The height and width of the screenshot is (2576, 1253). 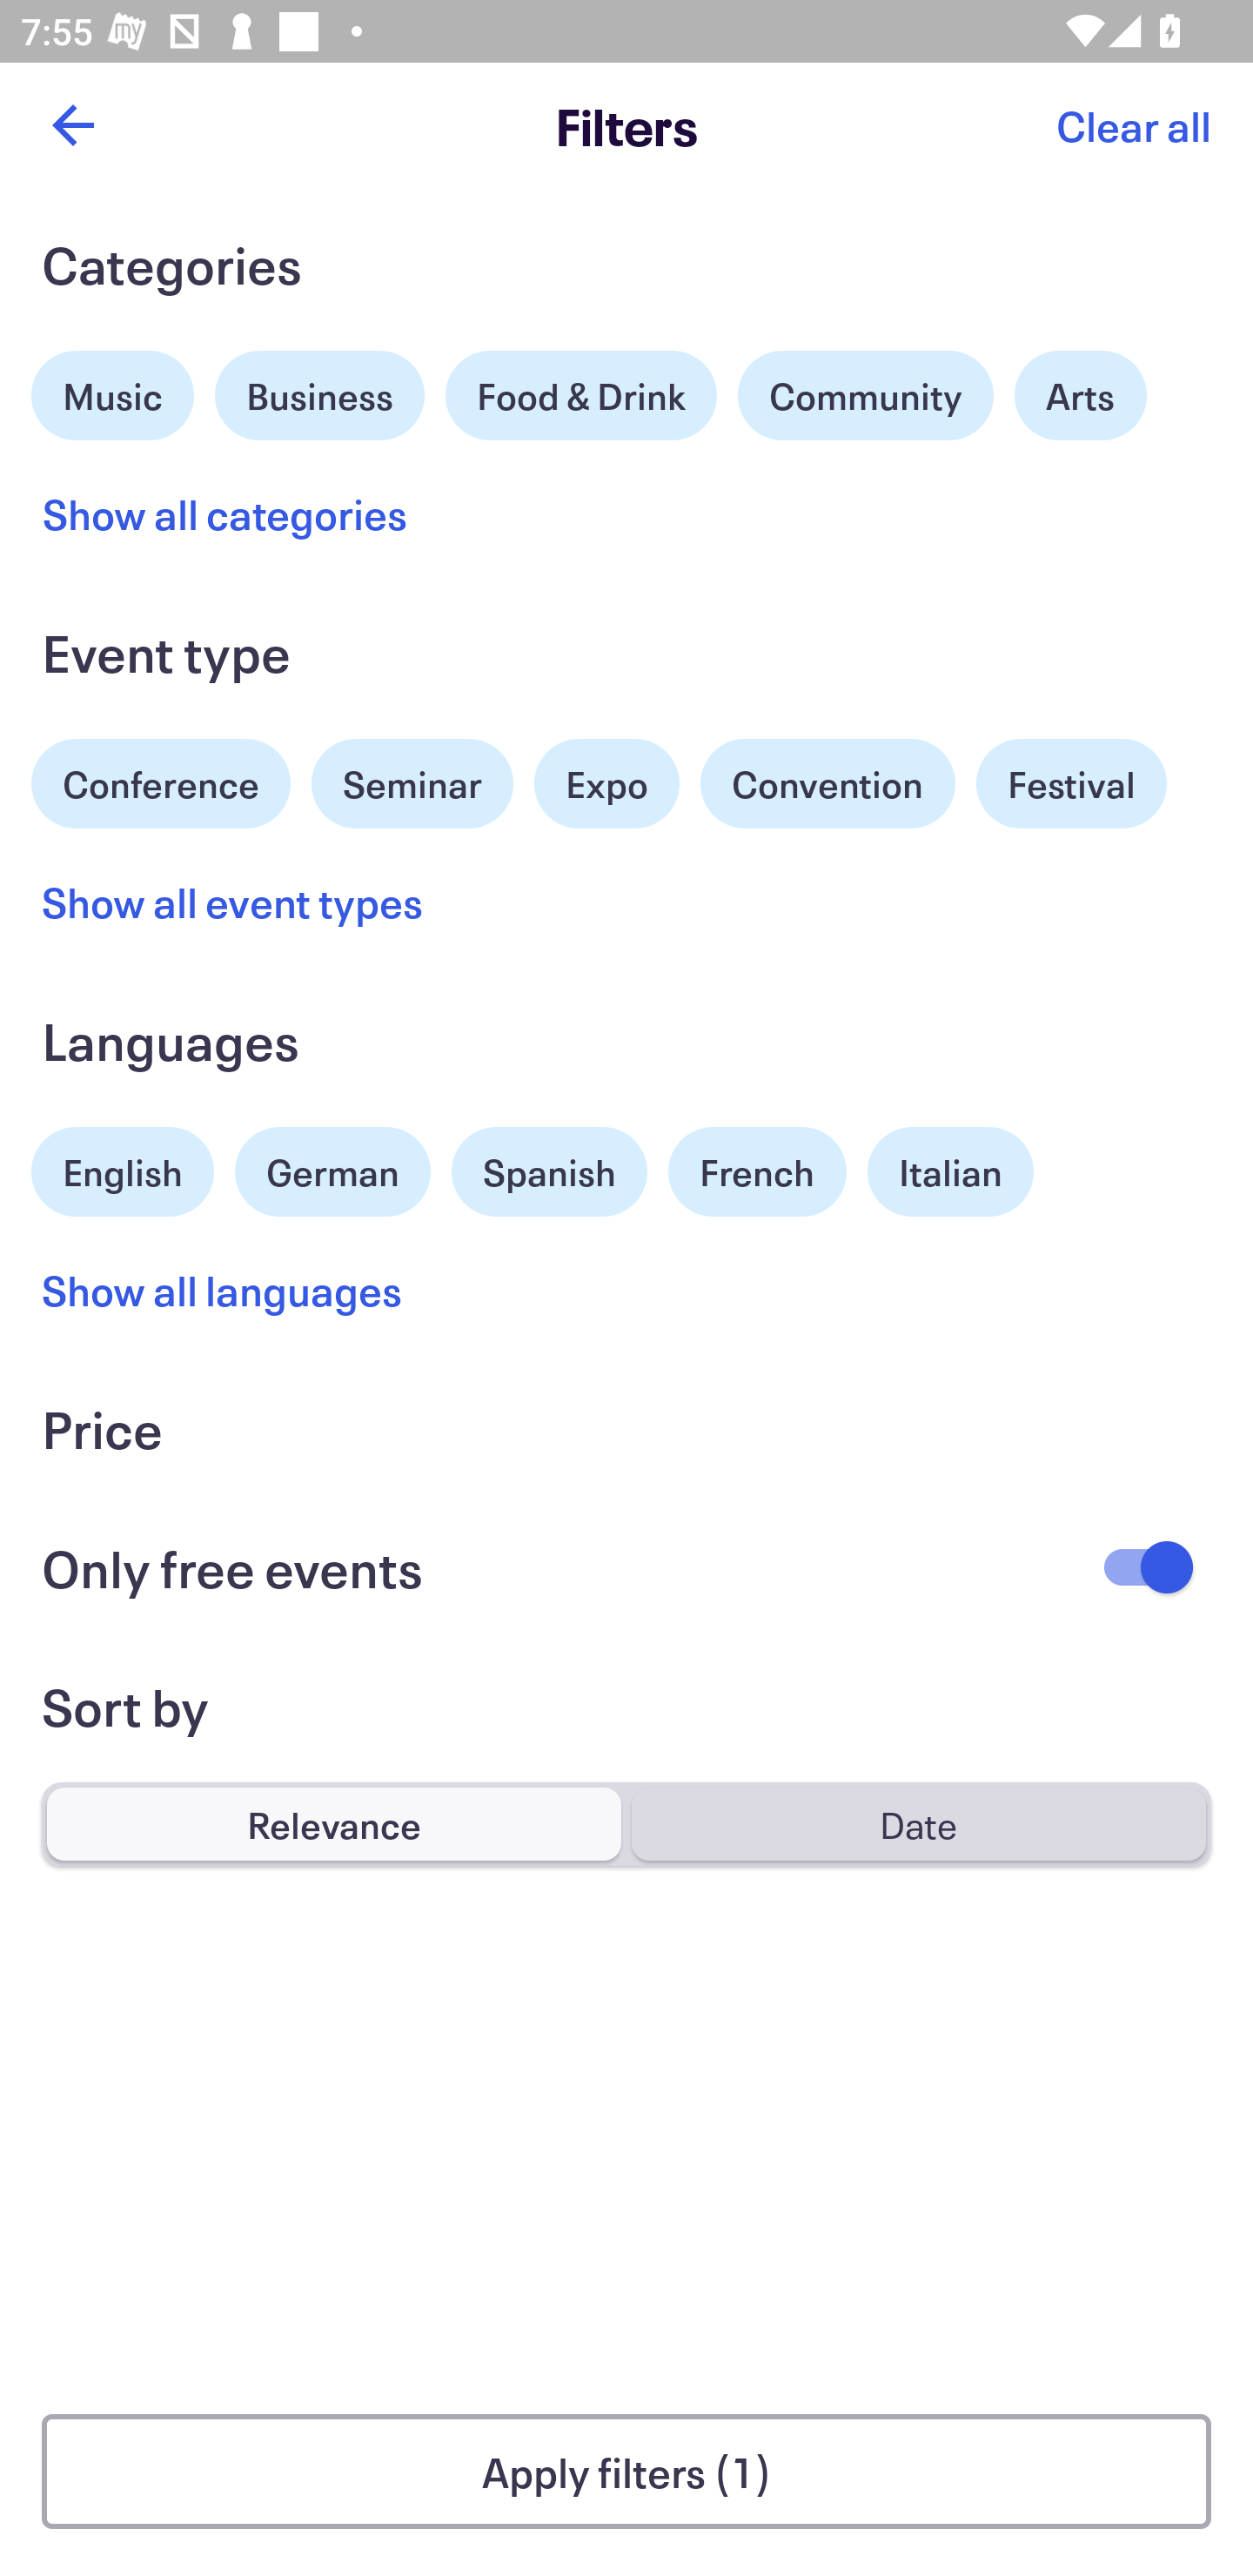 What do you see at coordinates (224, 513) in the screenshot?
I see `Show all categories` at bounding box center [224, 513].